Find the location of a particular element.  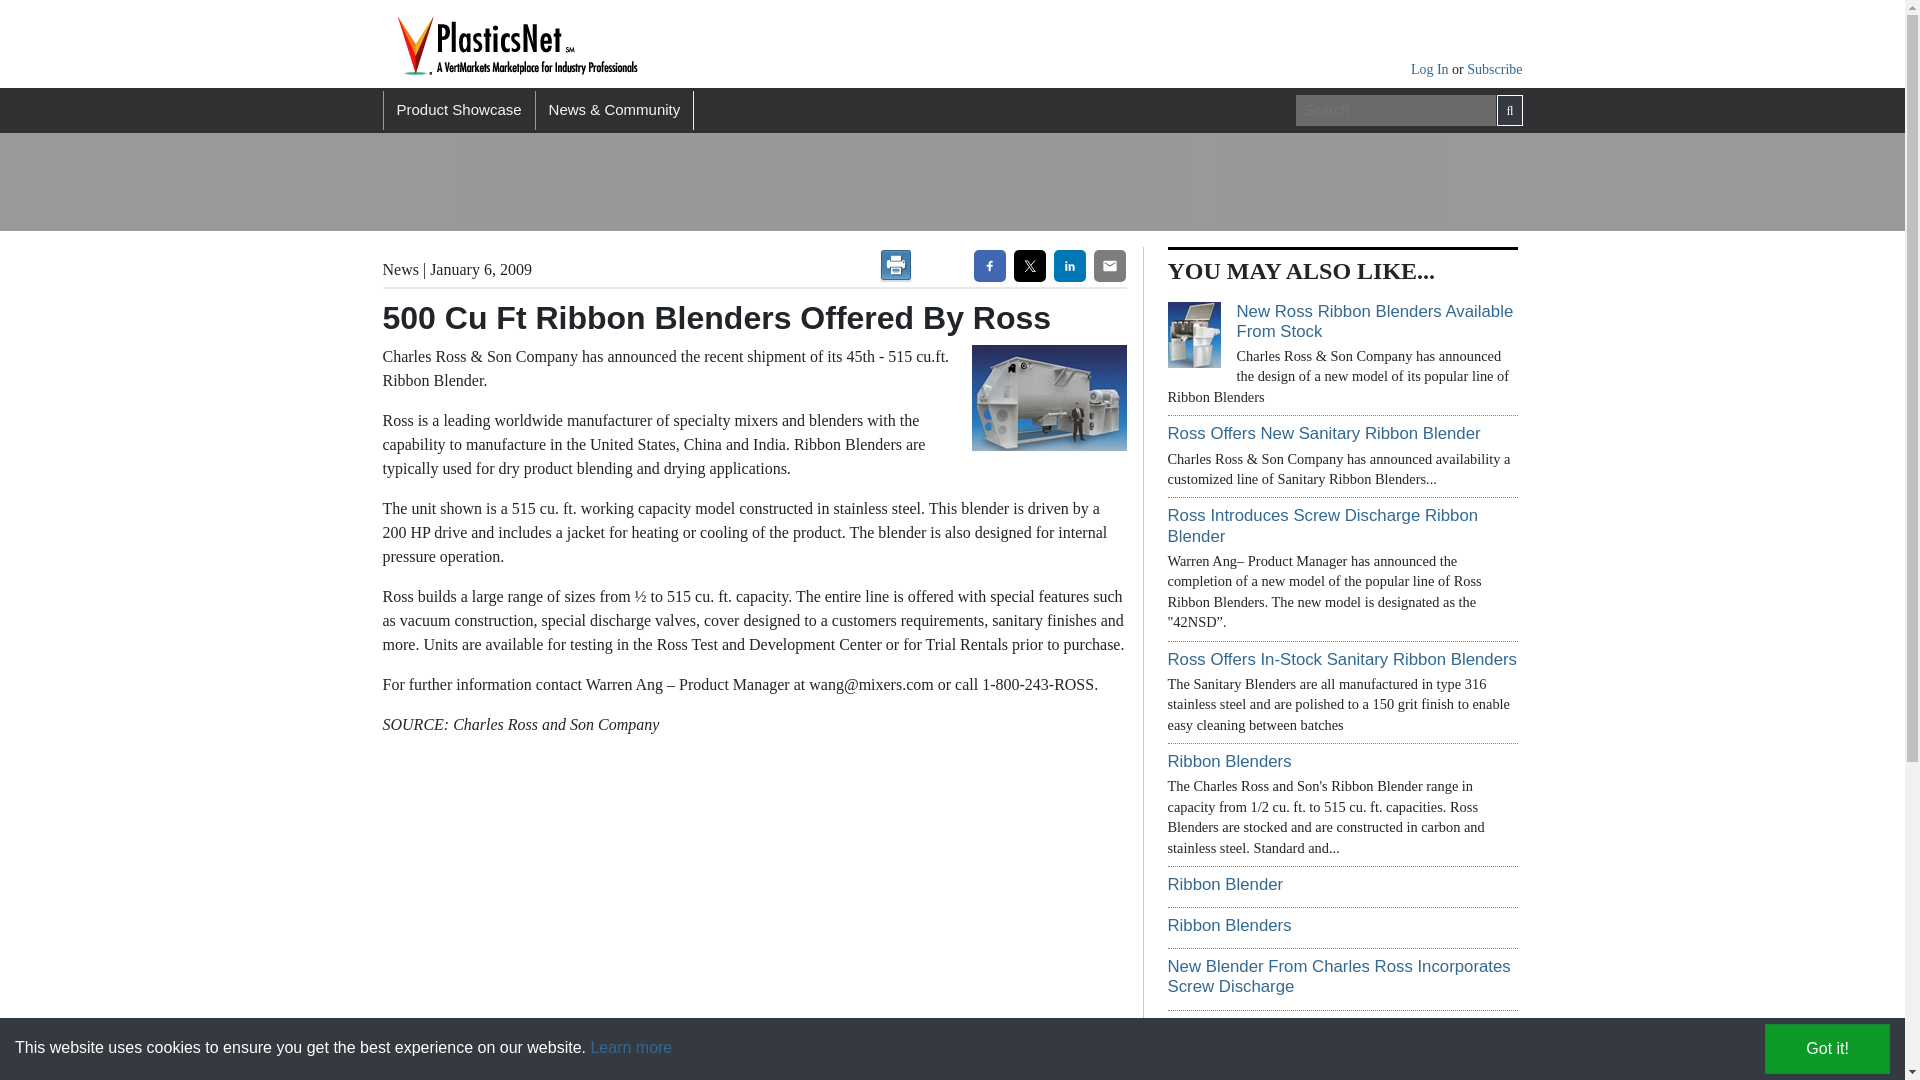

Log In is located at coordinates (1431, 68).